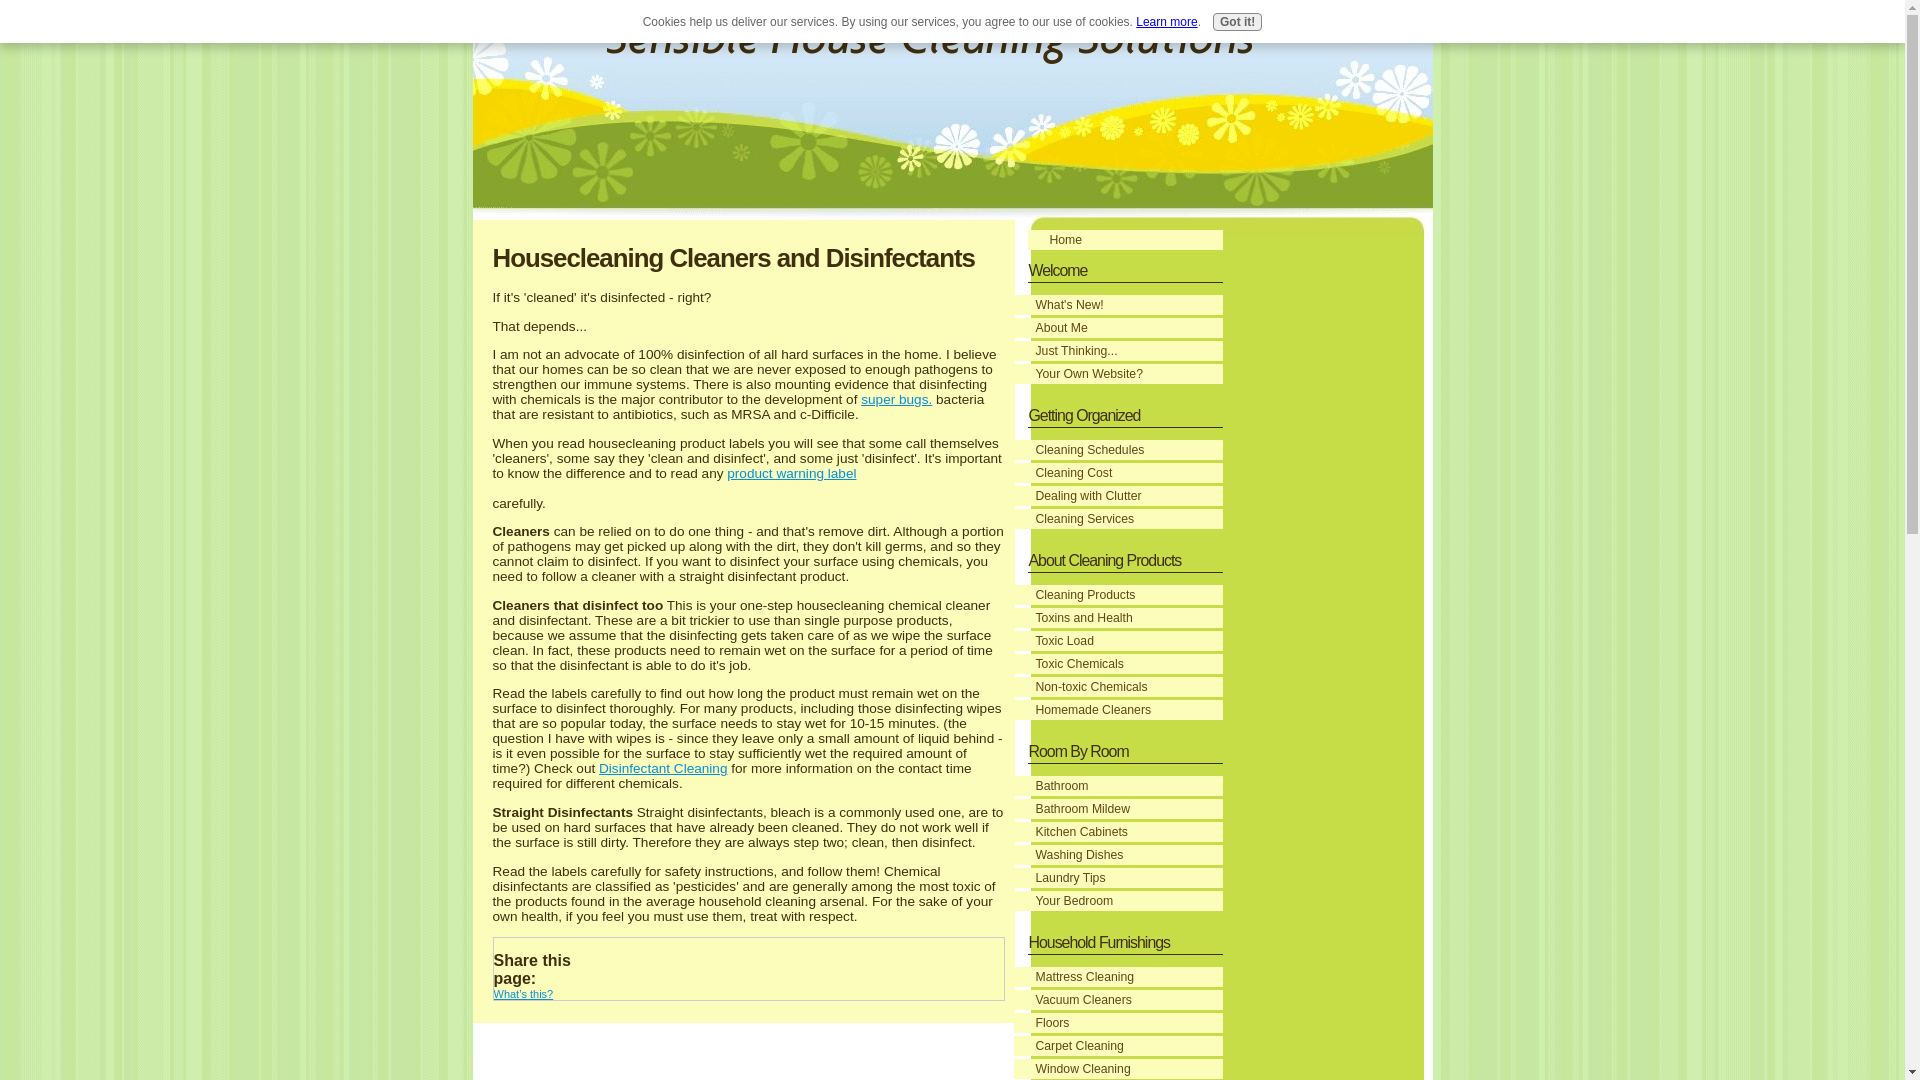 Image resolution: width=1920 pixels, height=1080 pixels. Describe the element at coordinates (1125, 240) in the screenshot. I see `Home` at that location.